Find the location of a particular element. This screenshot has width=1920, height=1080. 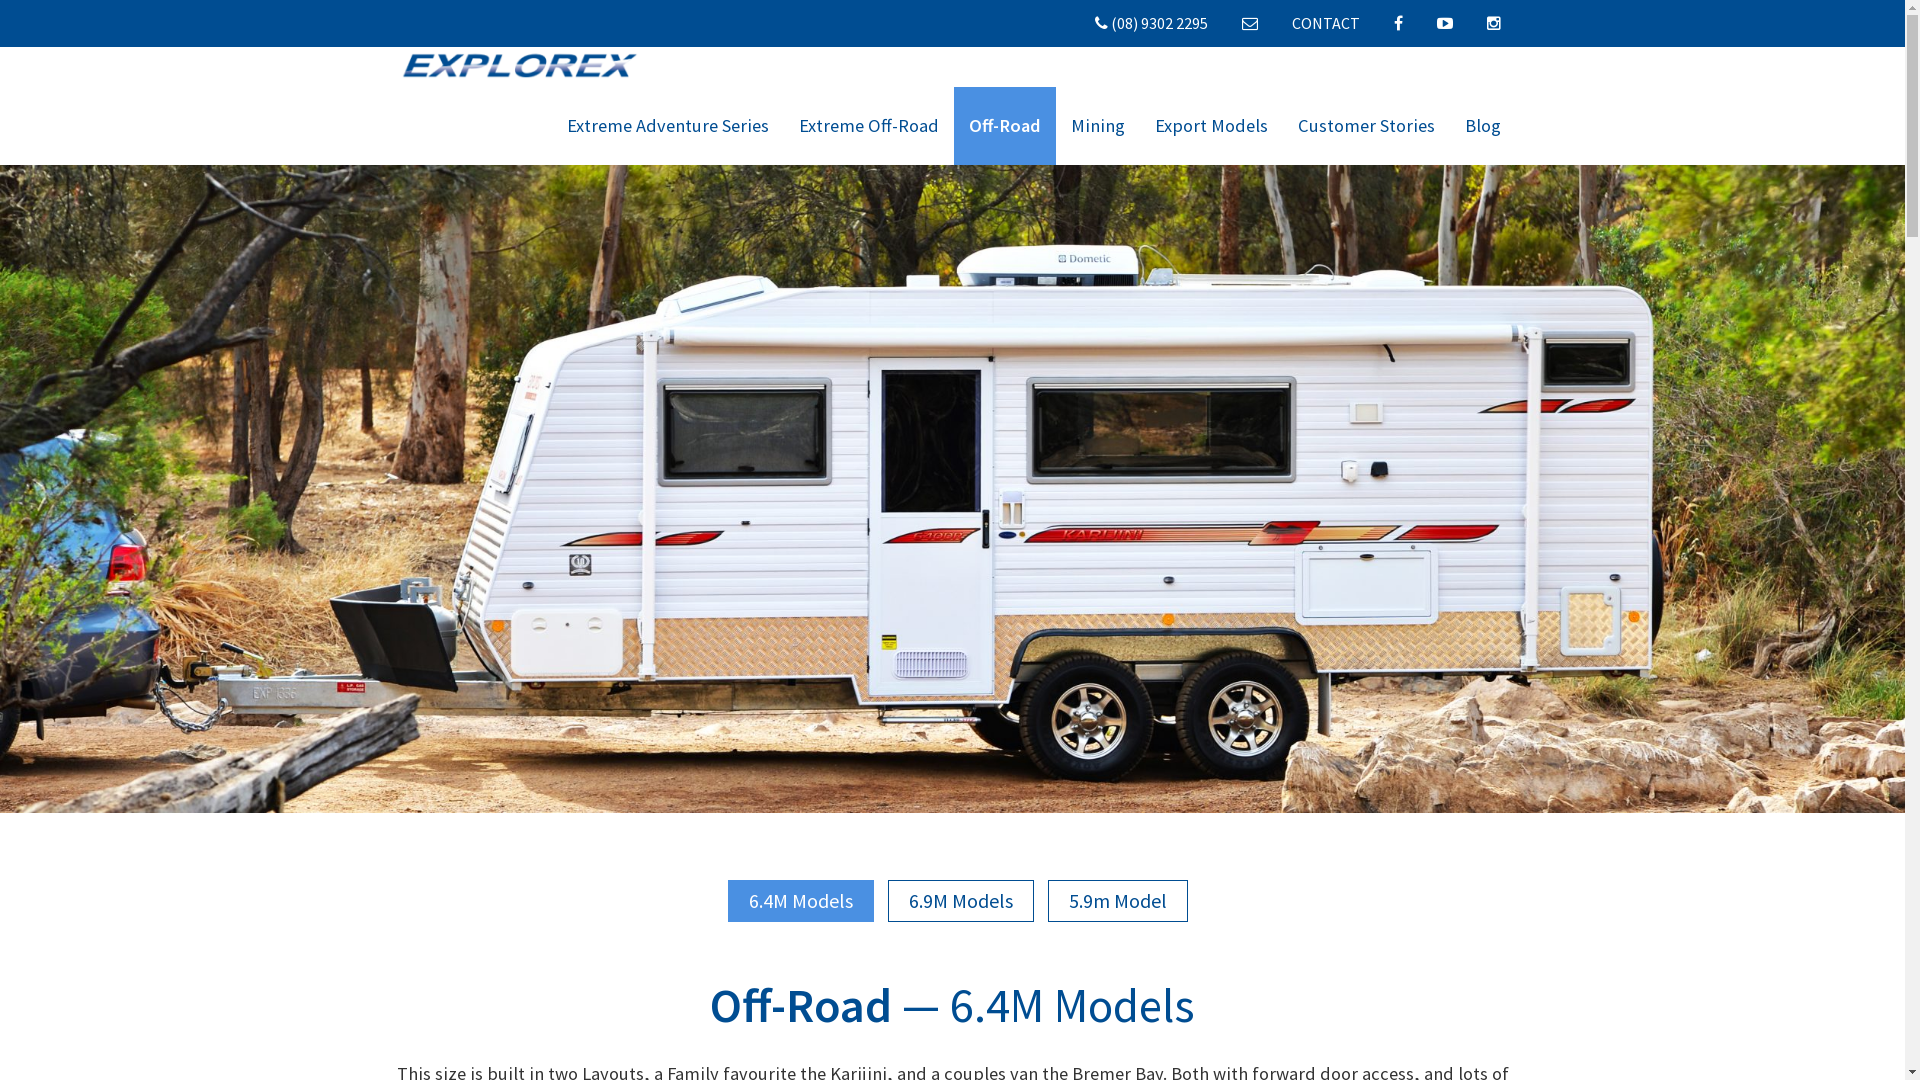

(08) 9302 2295 is located at coordinates (1152, 24).